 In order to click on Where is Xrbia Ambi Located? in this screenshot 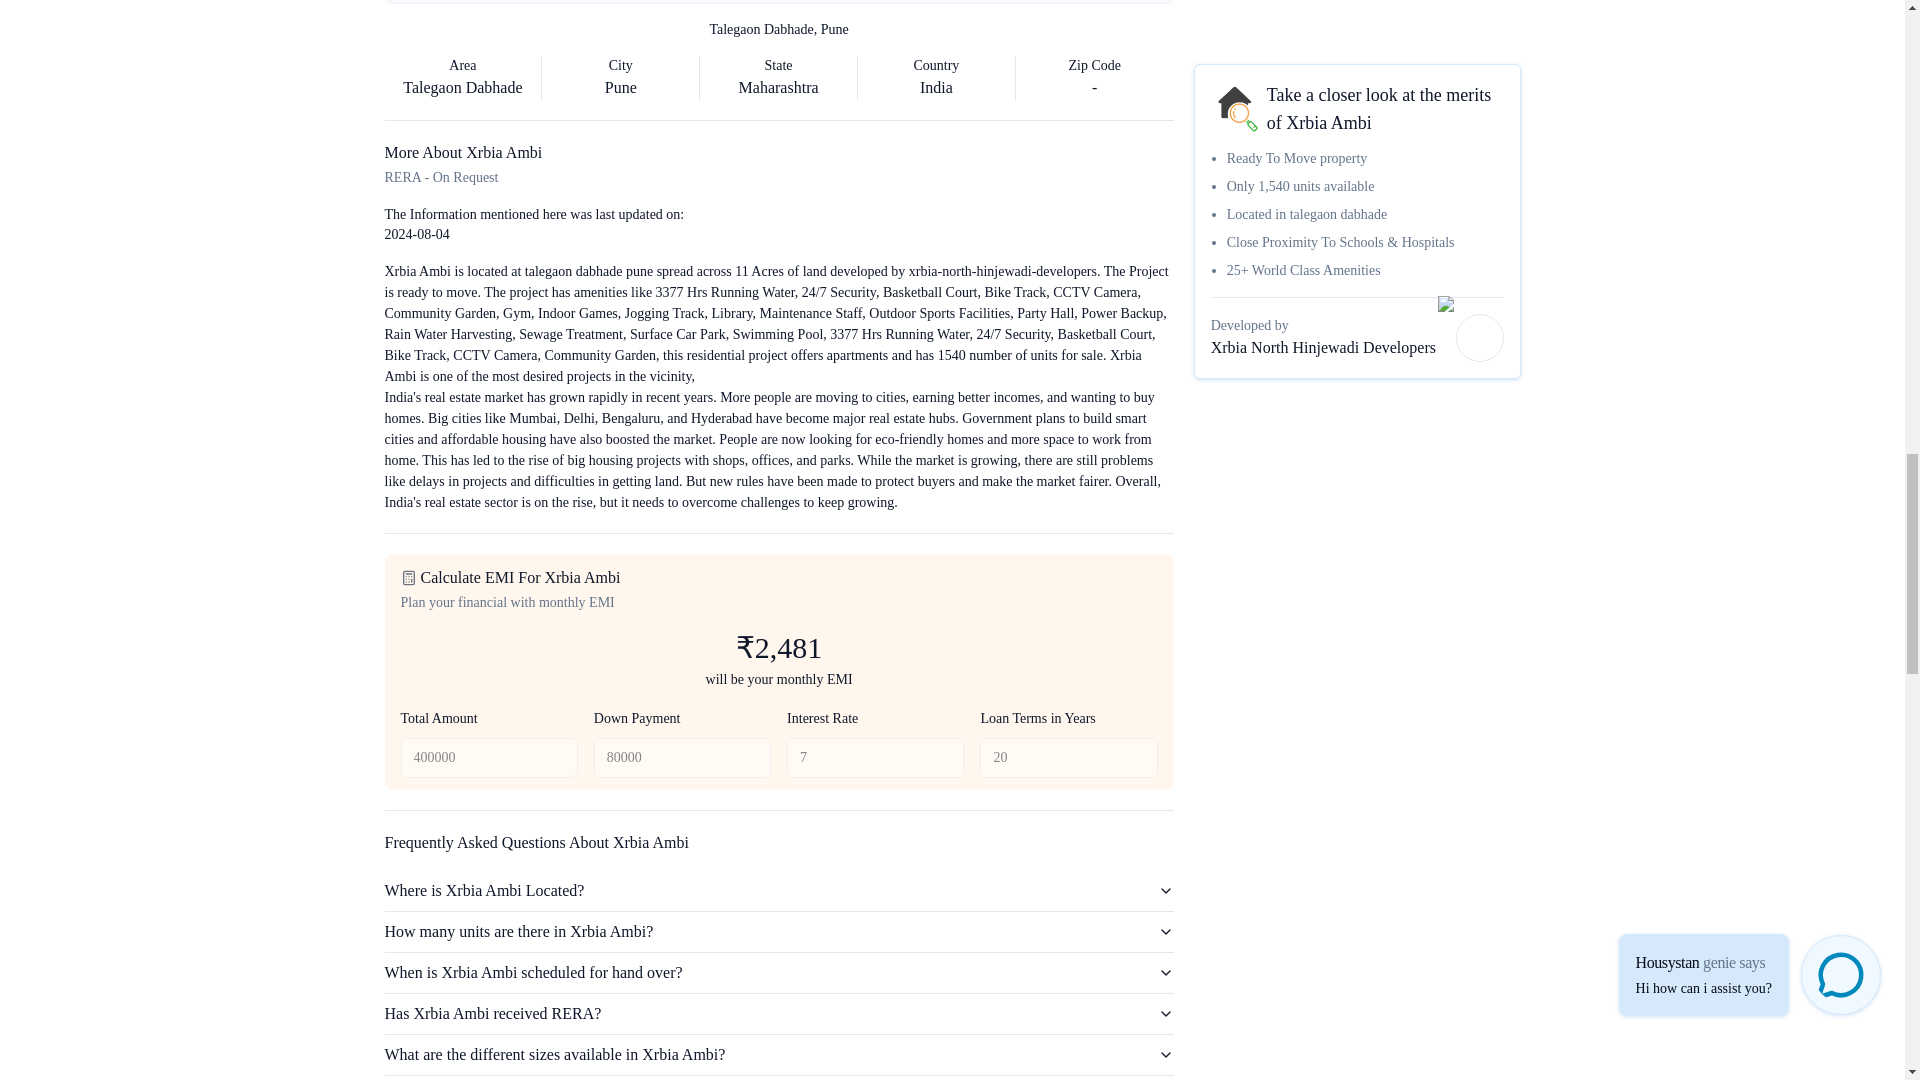, I will do `click(778, 890)`.